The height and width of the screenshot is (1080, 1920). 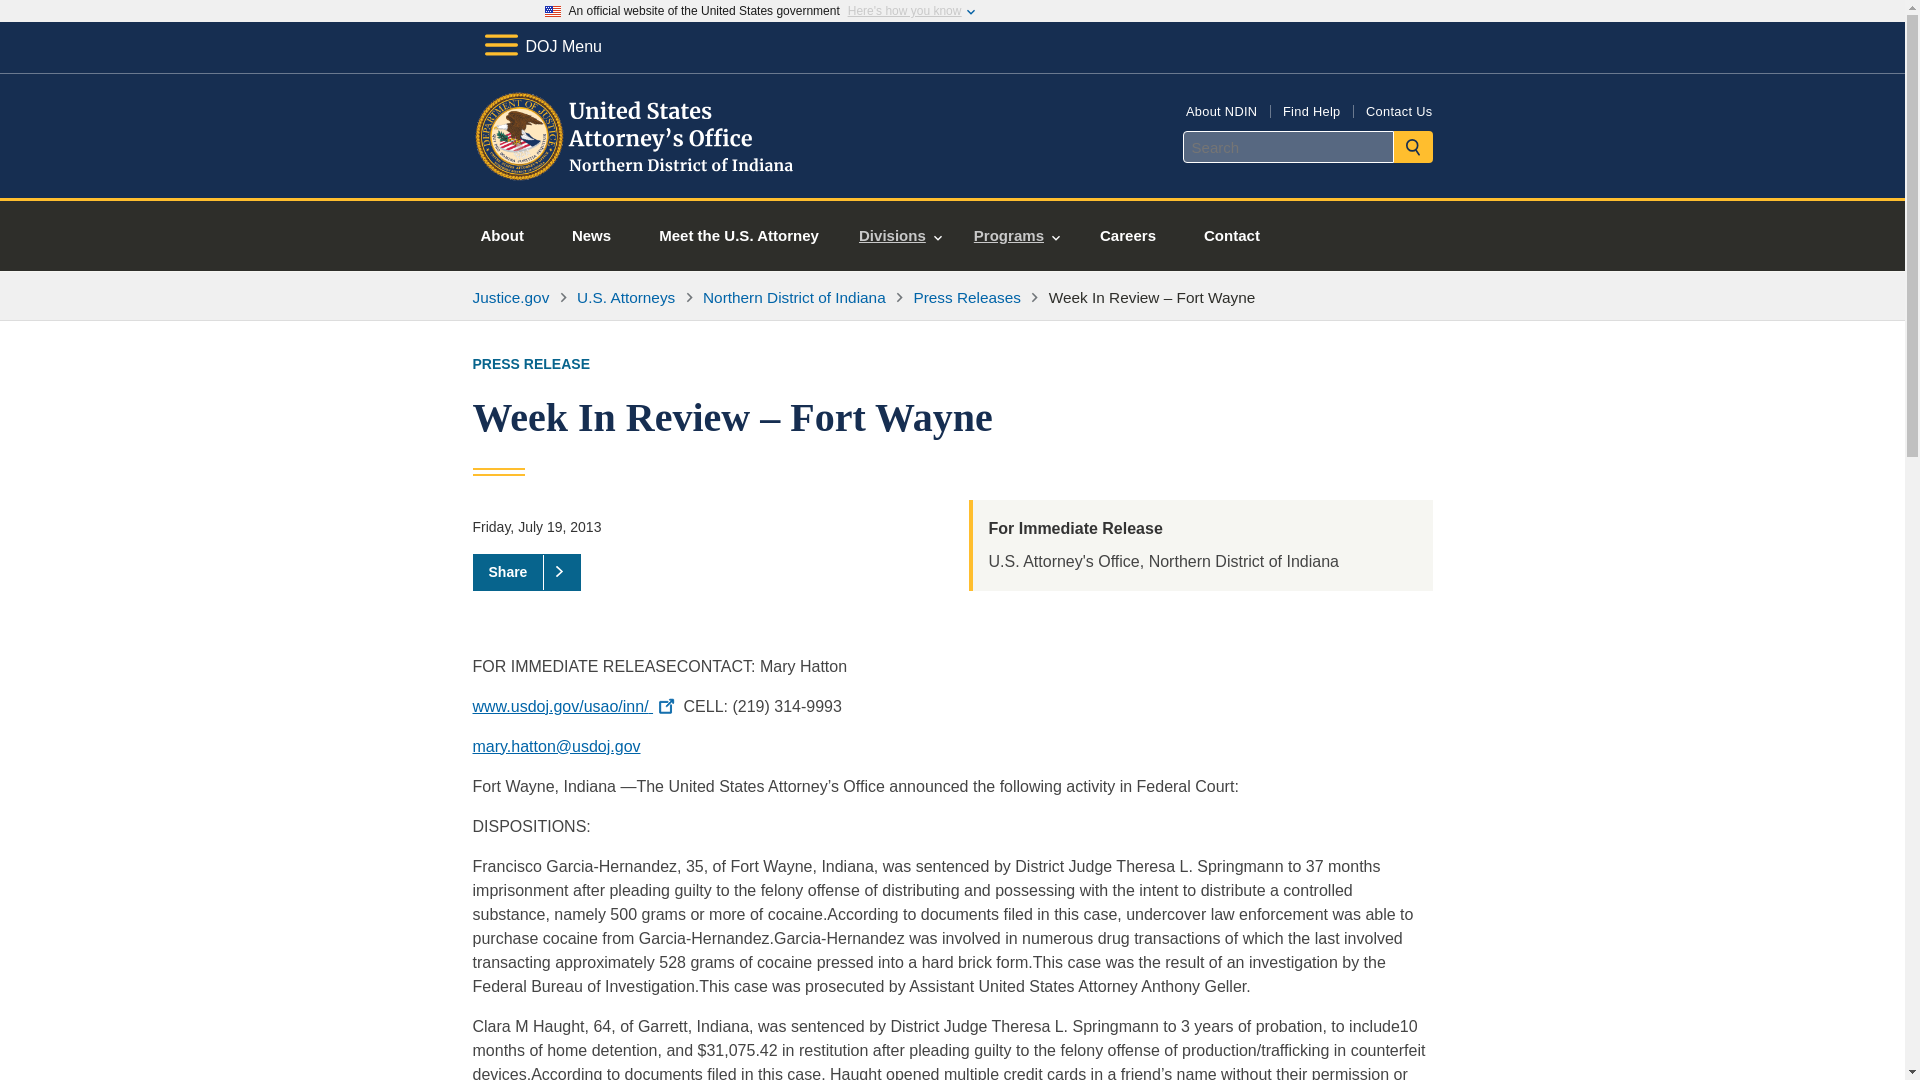 I want to click on Contact Us, so click(x=1398, y=110).